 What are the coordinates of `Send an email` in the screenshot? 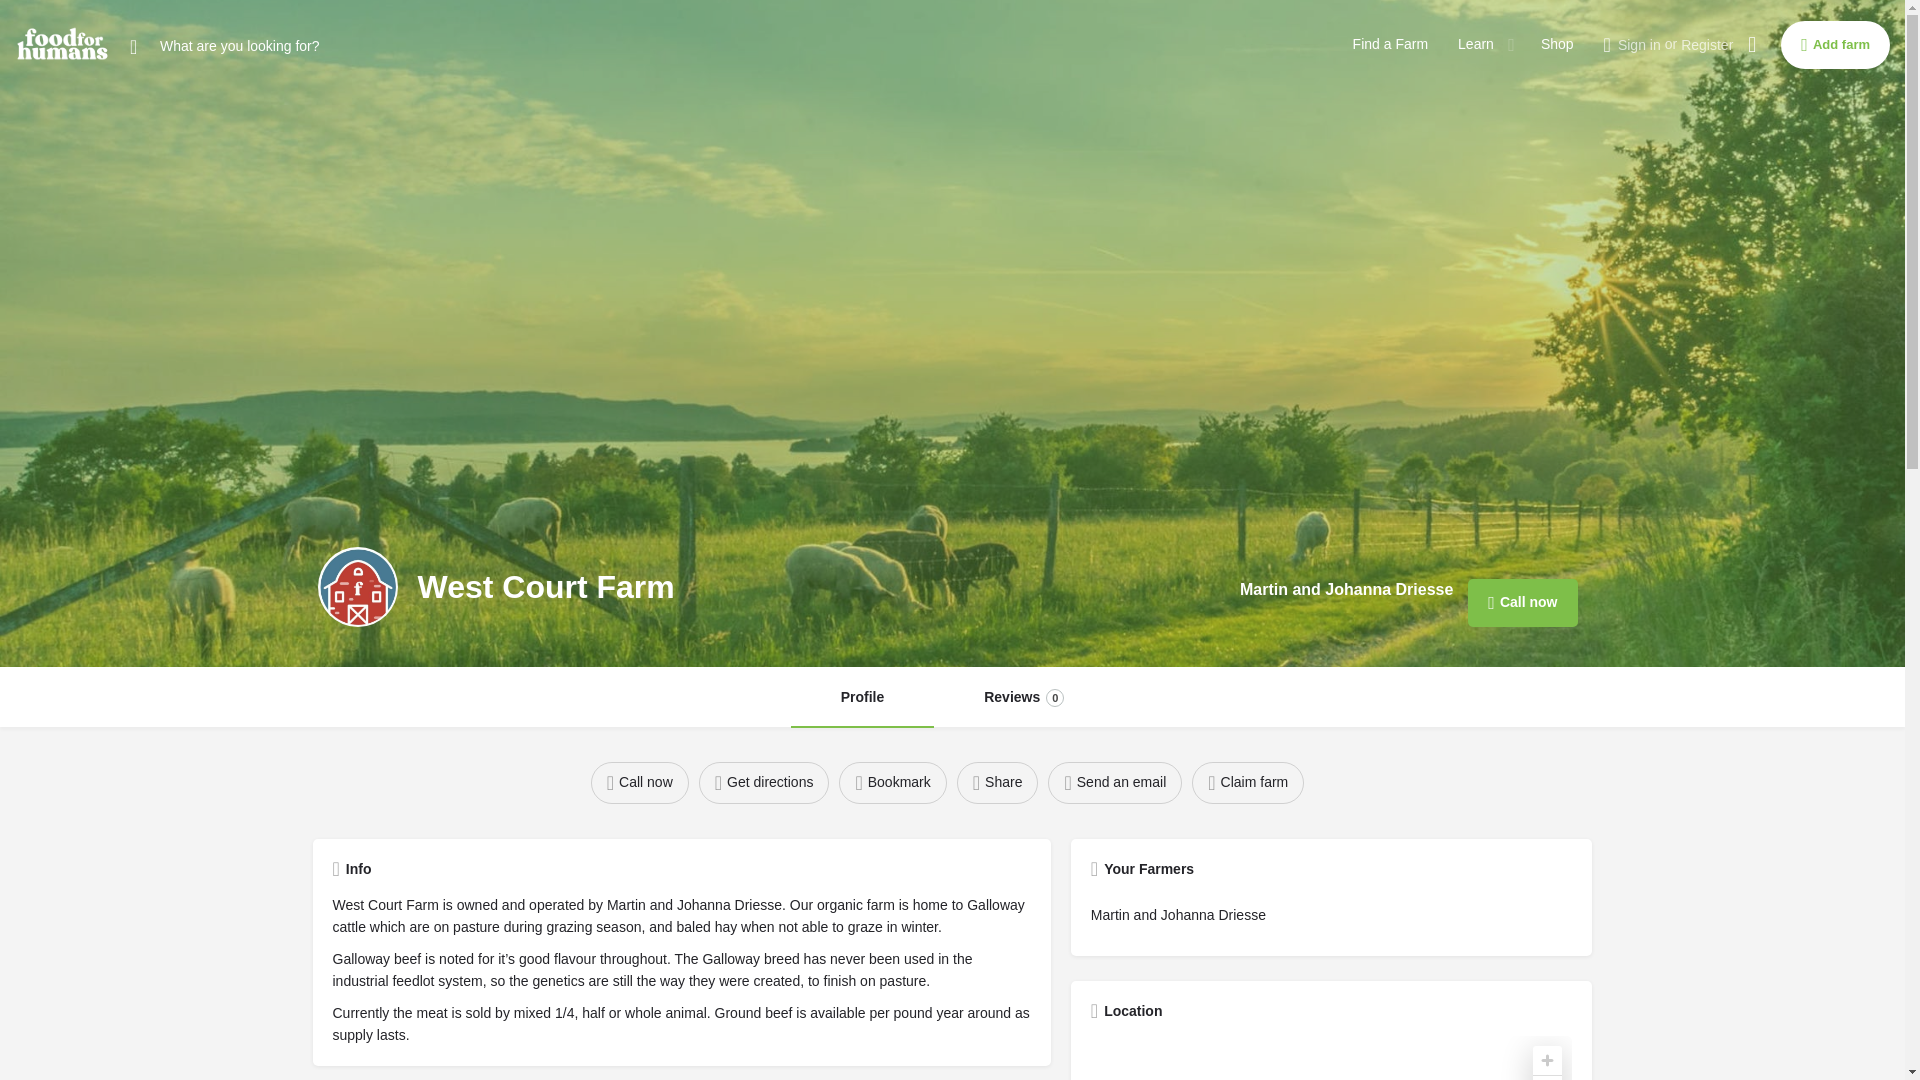 It's located at (1115, 782).